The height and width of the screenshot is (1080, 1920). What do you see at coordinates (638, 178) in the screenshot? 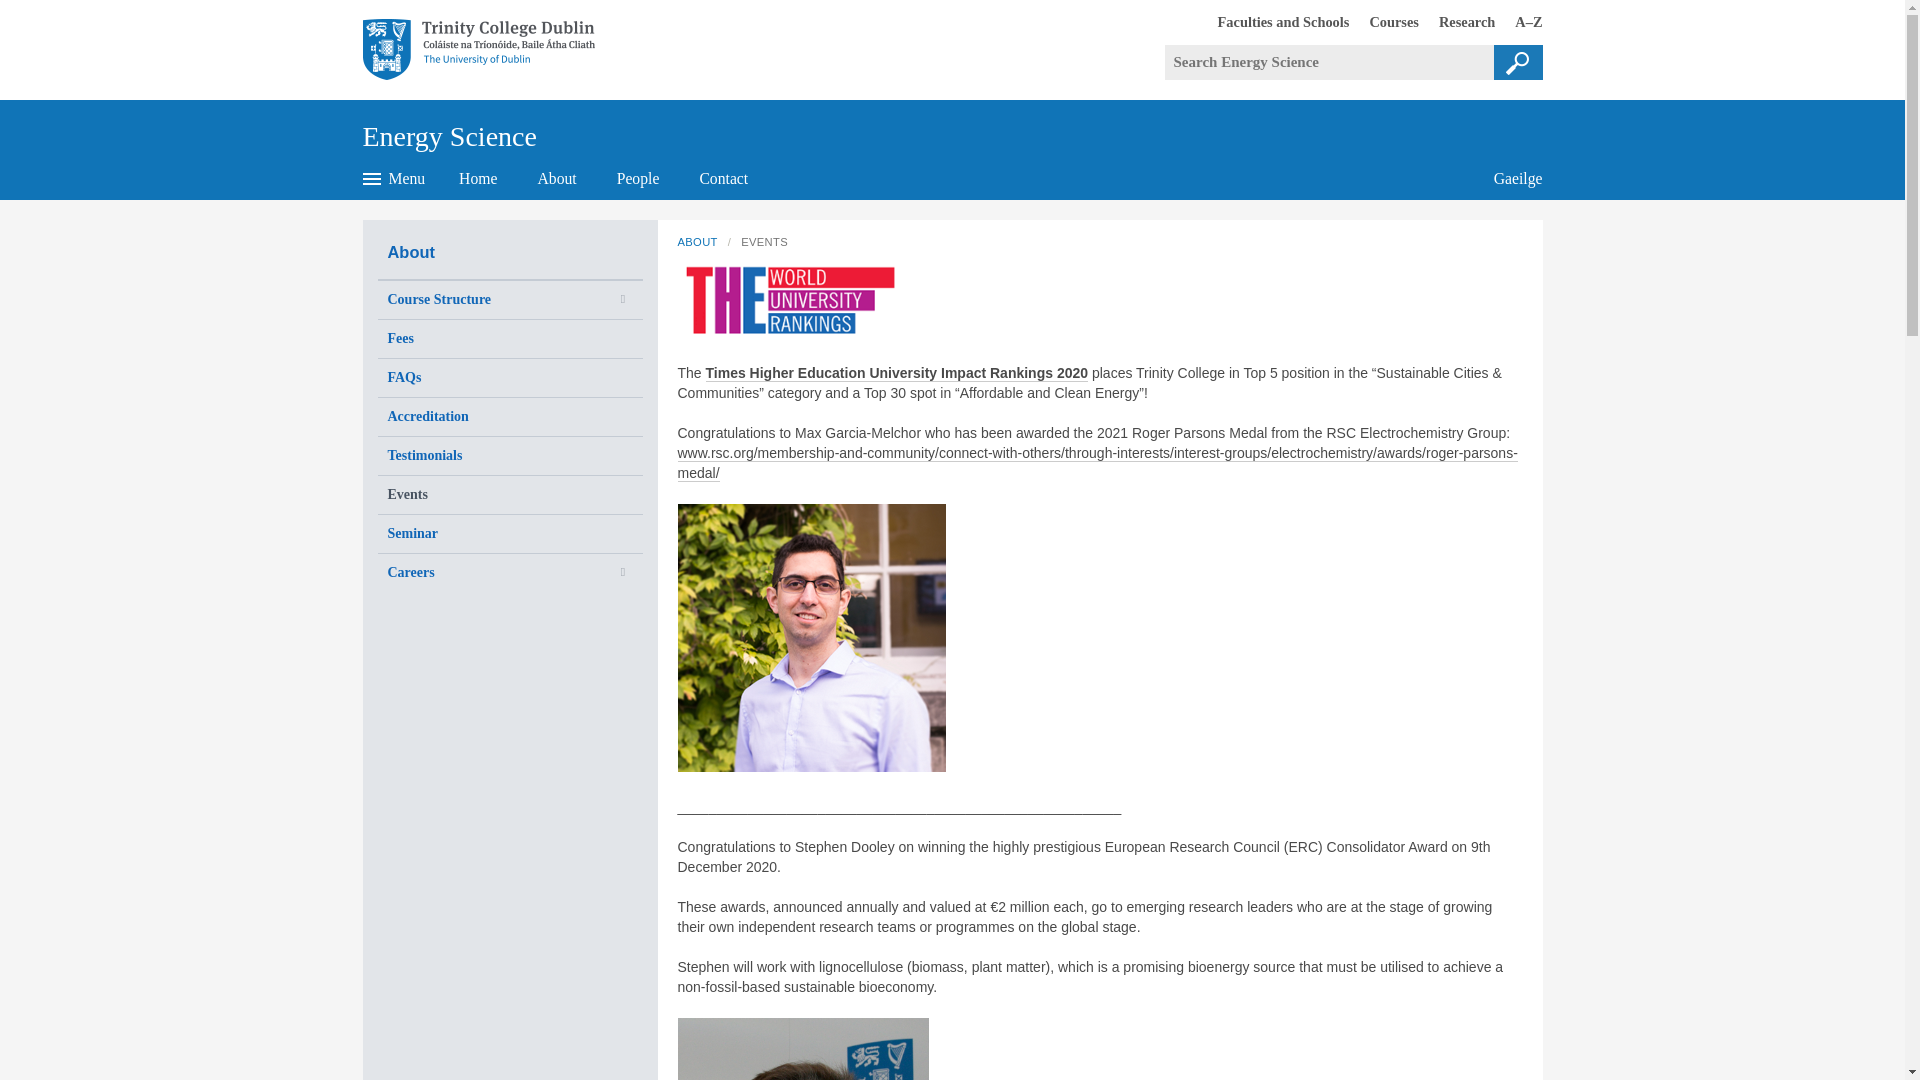
I see `Go` at bounding box center [638, 178].